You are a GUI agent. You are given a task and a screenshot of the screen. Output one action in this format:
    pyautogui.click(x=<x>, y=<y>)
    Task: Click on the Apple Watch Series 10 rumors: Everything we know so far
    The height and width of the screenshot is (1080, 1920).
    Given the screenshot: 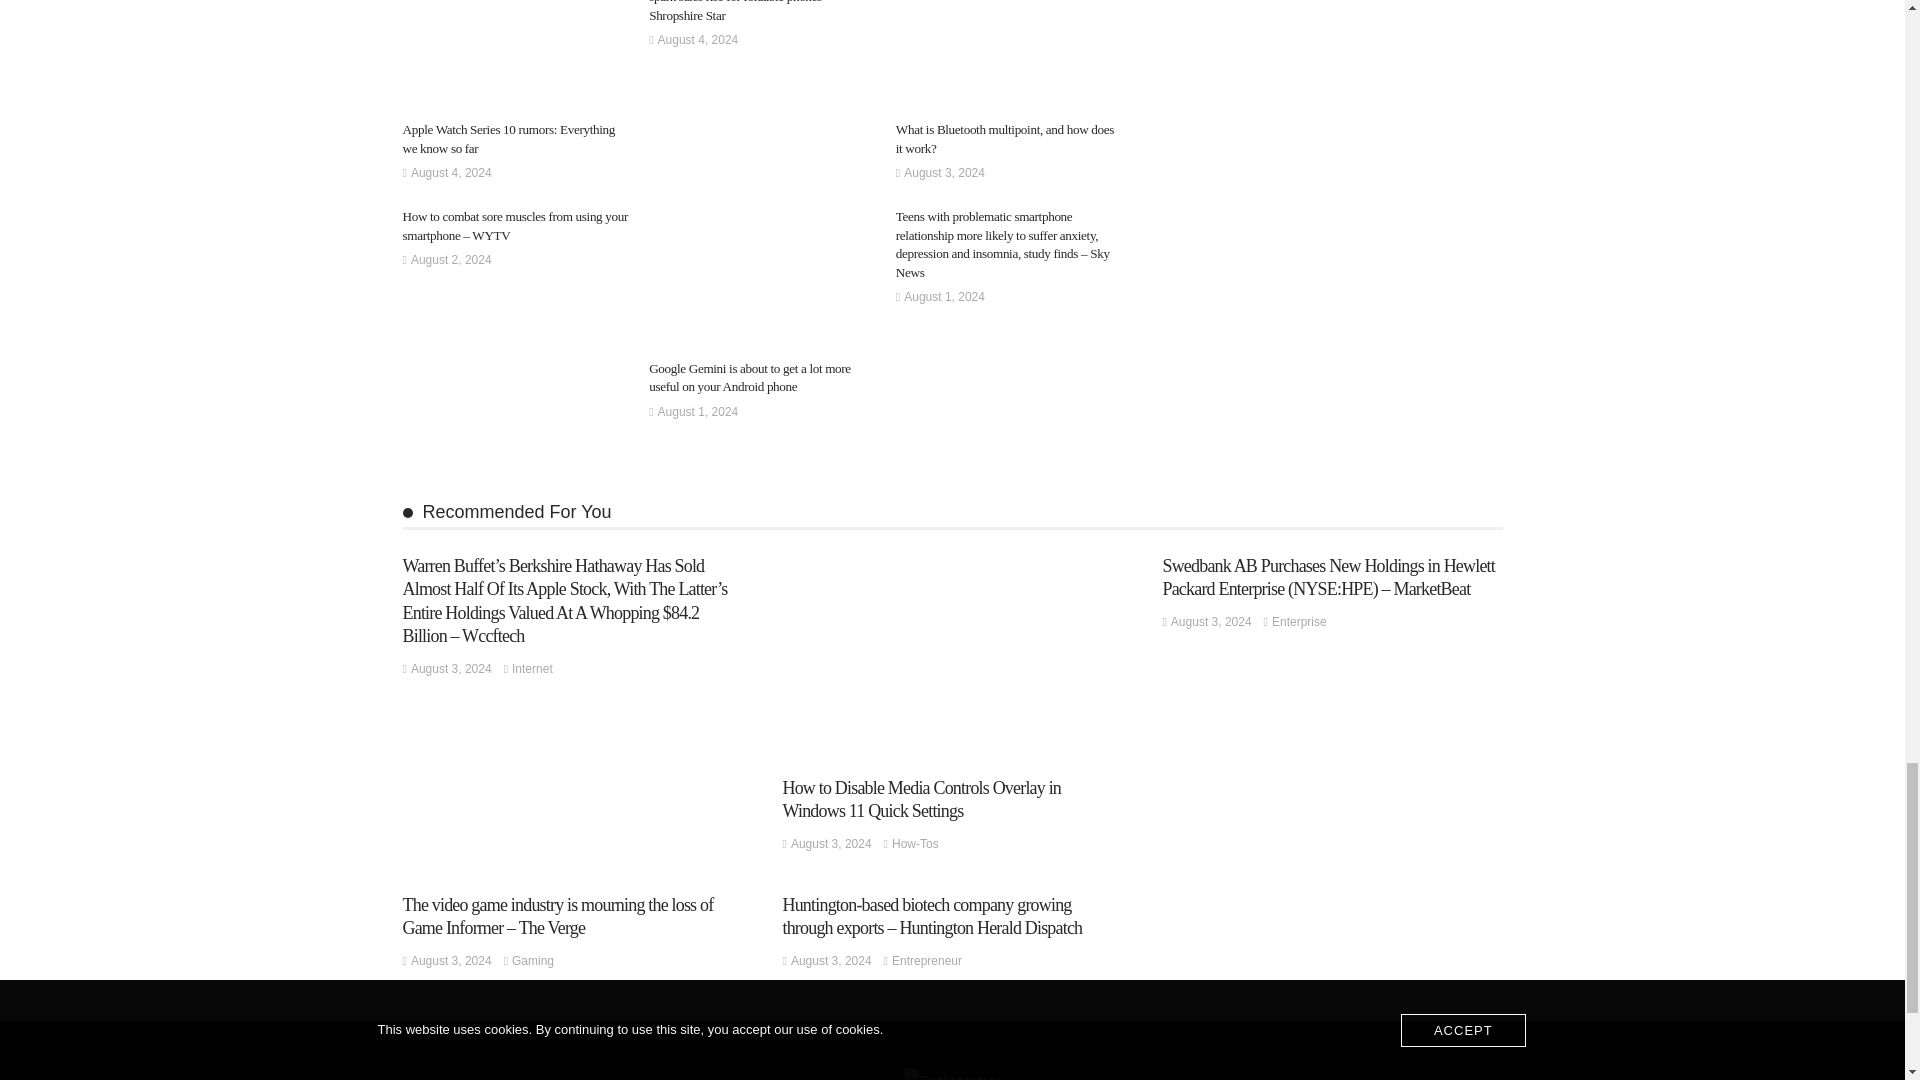 What is the action you would take?
    pyautogui.click(x=508, y=138)
    